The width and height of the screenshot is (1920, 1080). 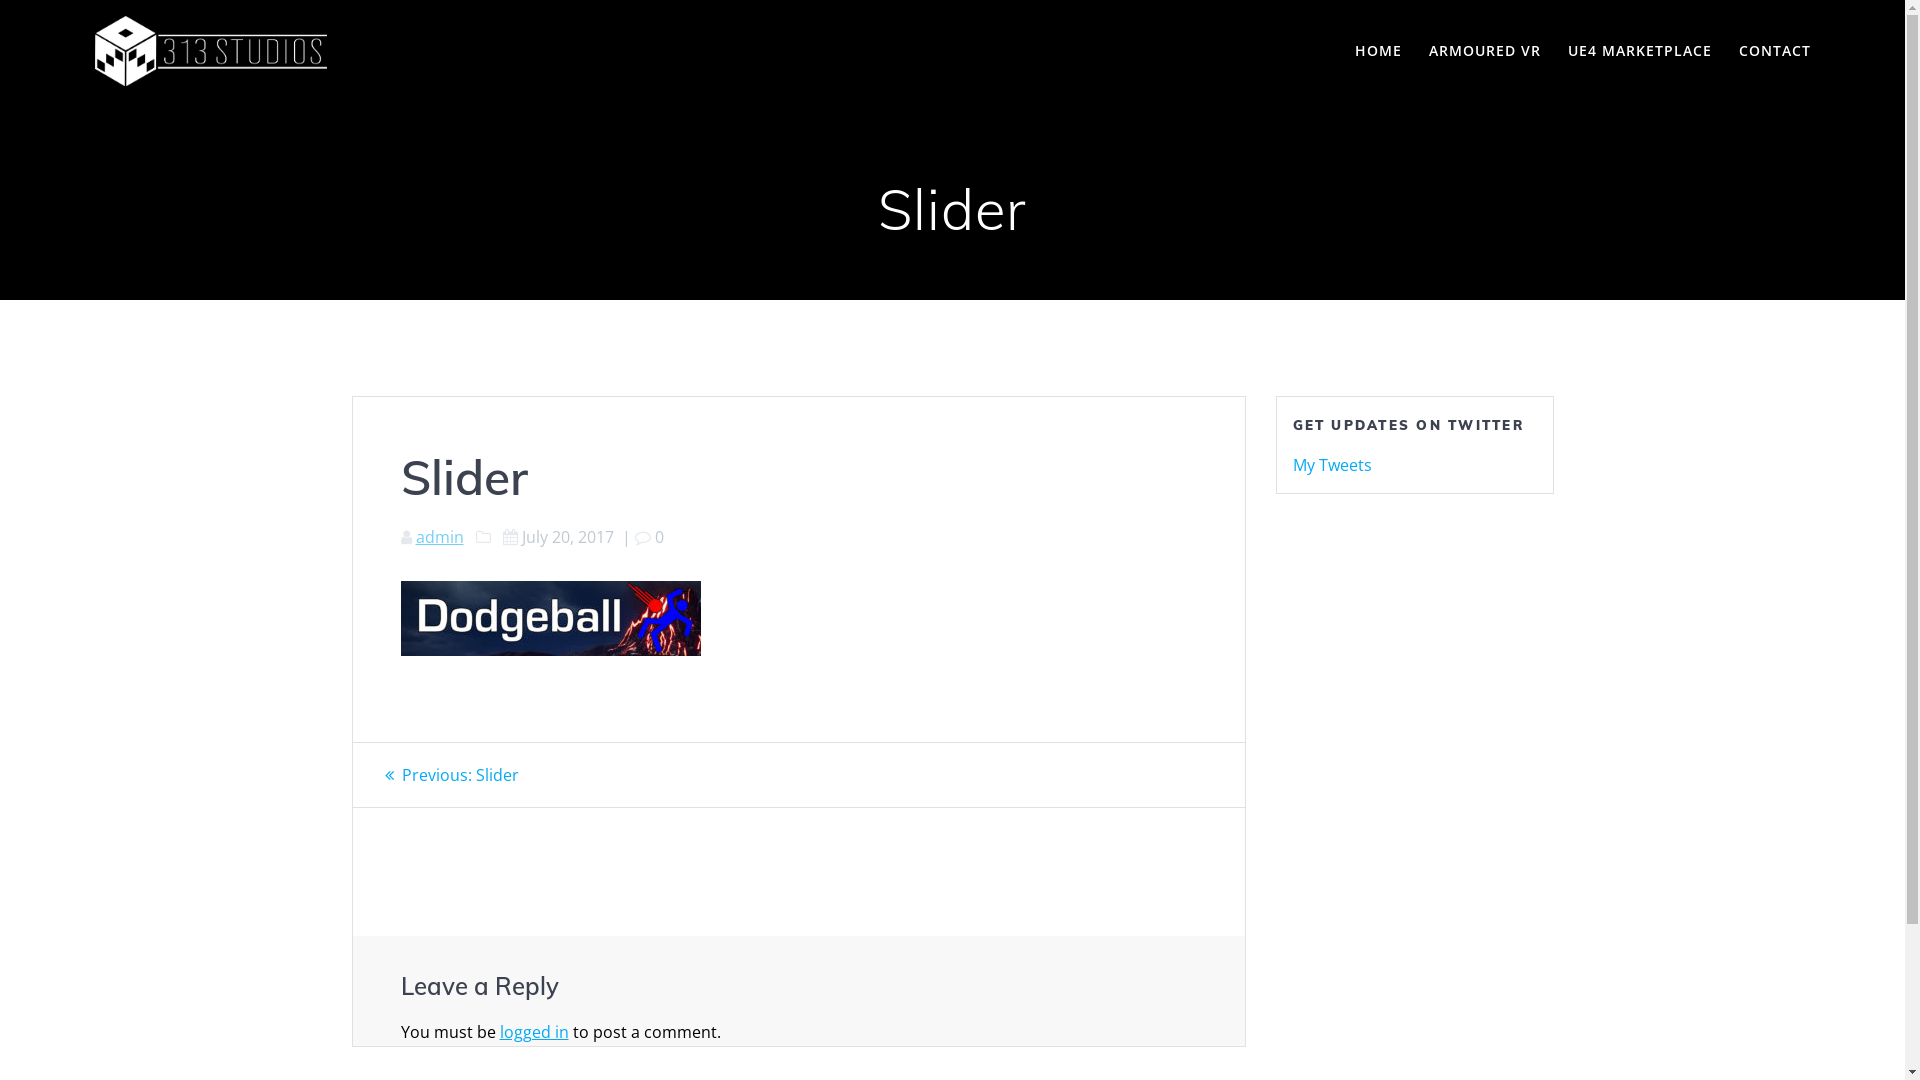 I want to click on HOME, so click(x=1378, y=51).